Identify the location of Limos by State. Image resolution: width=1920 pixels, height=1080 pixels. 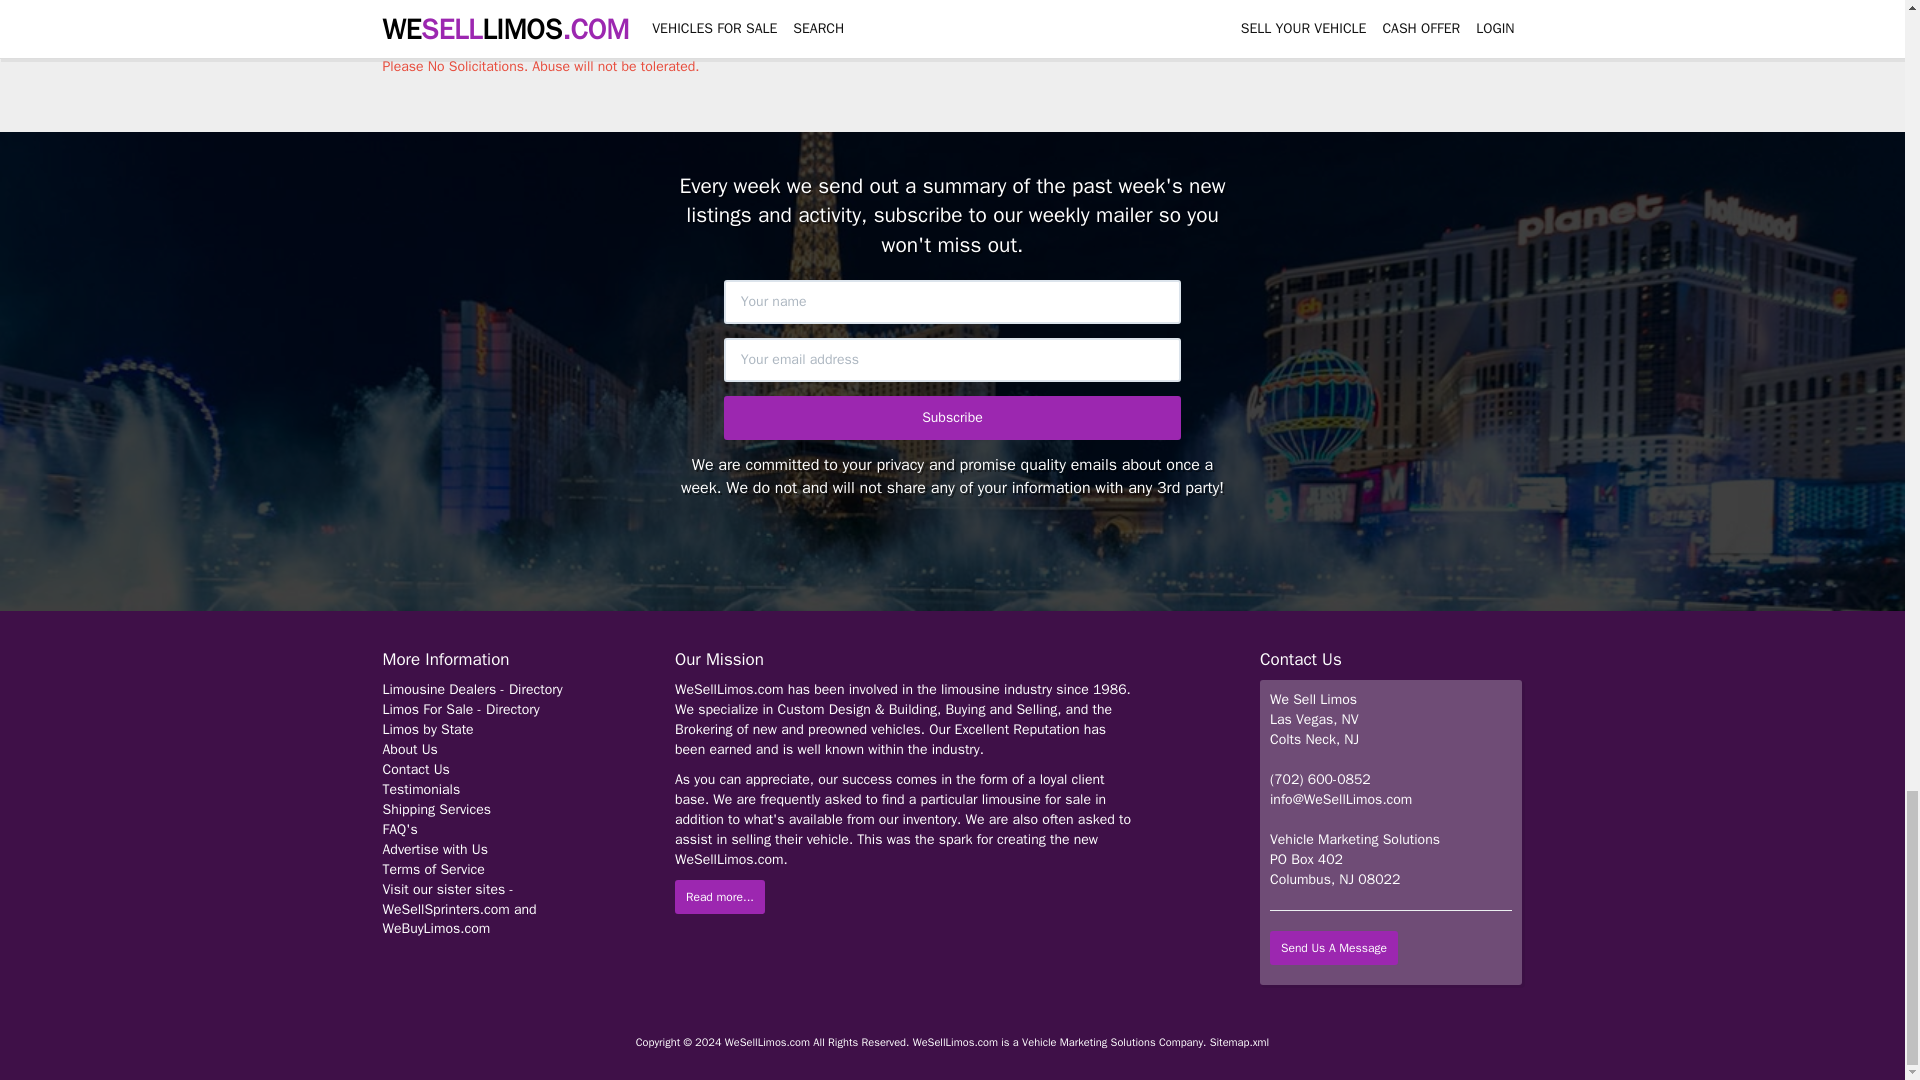
(427, 729).